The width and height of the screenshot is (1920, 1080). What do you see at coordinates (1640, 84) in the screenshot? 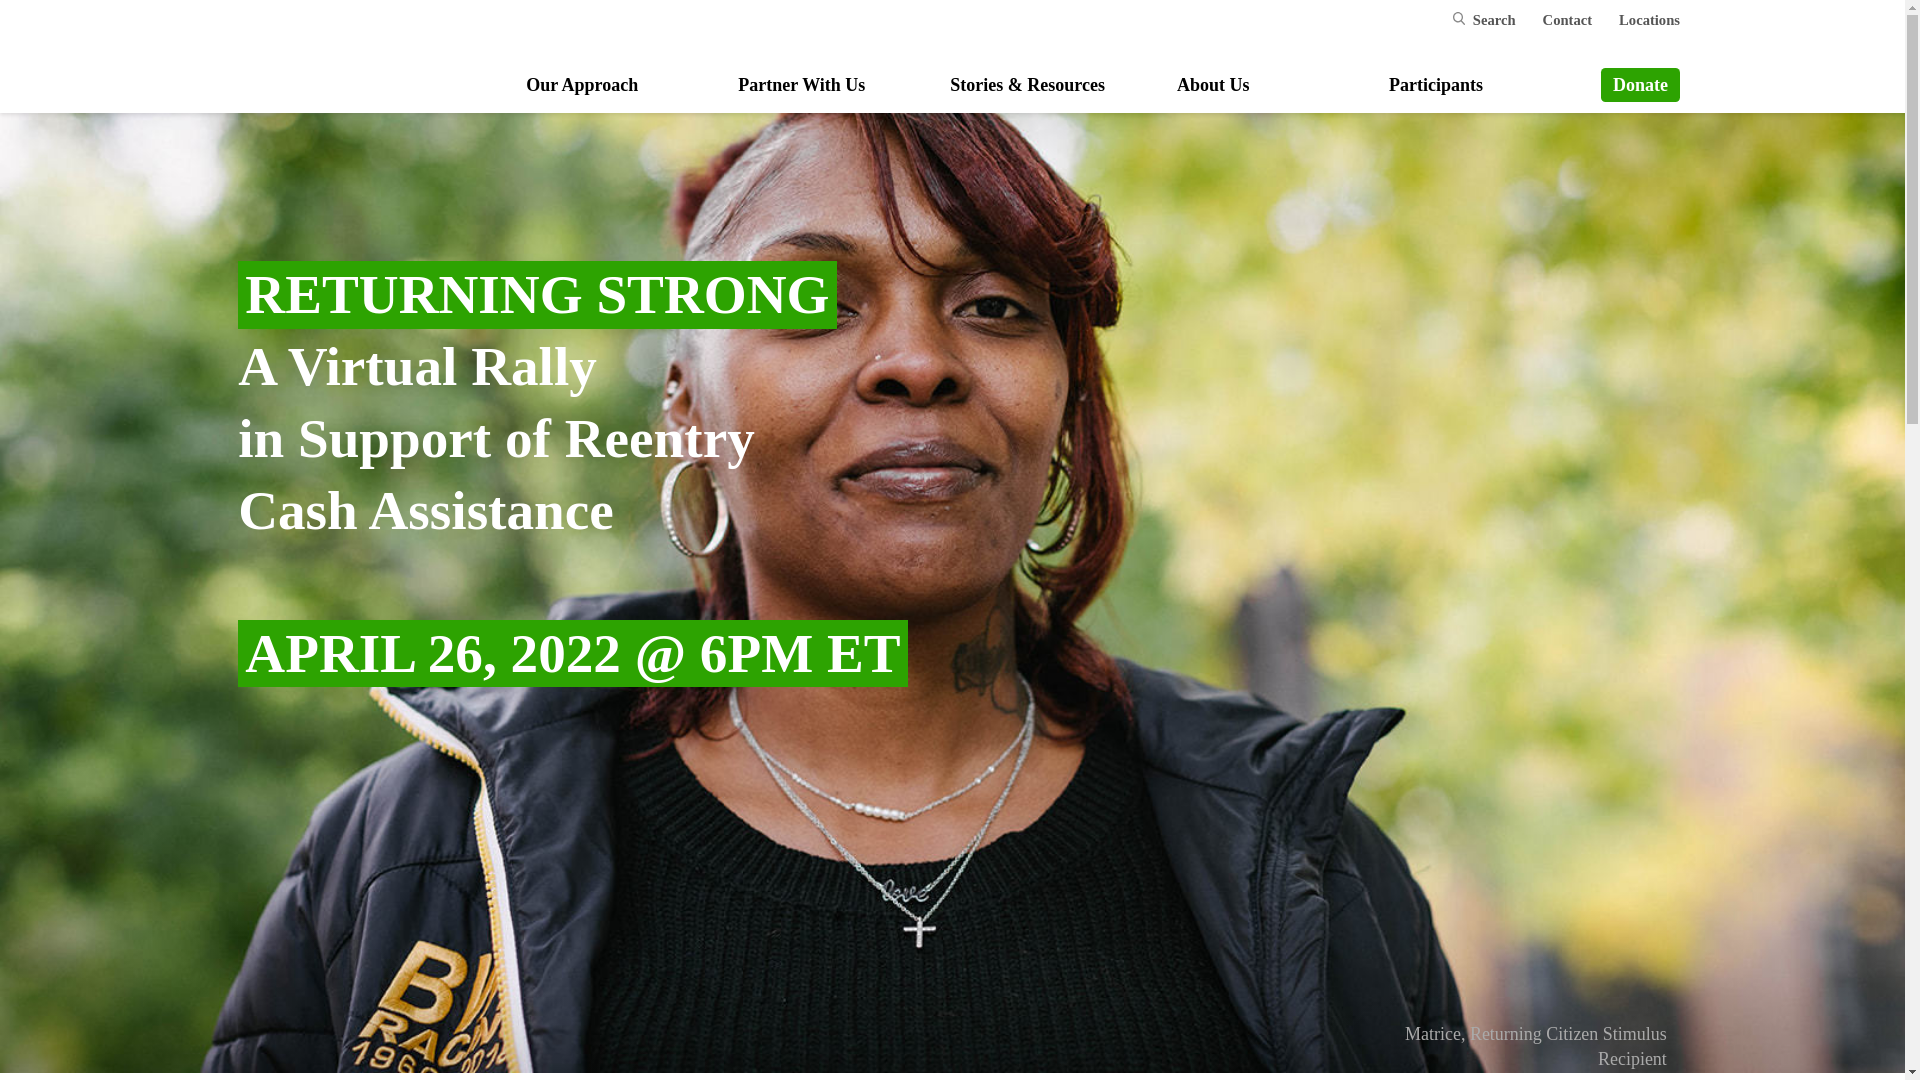
I see `Donate` at bounding box center [1640, 84].